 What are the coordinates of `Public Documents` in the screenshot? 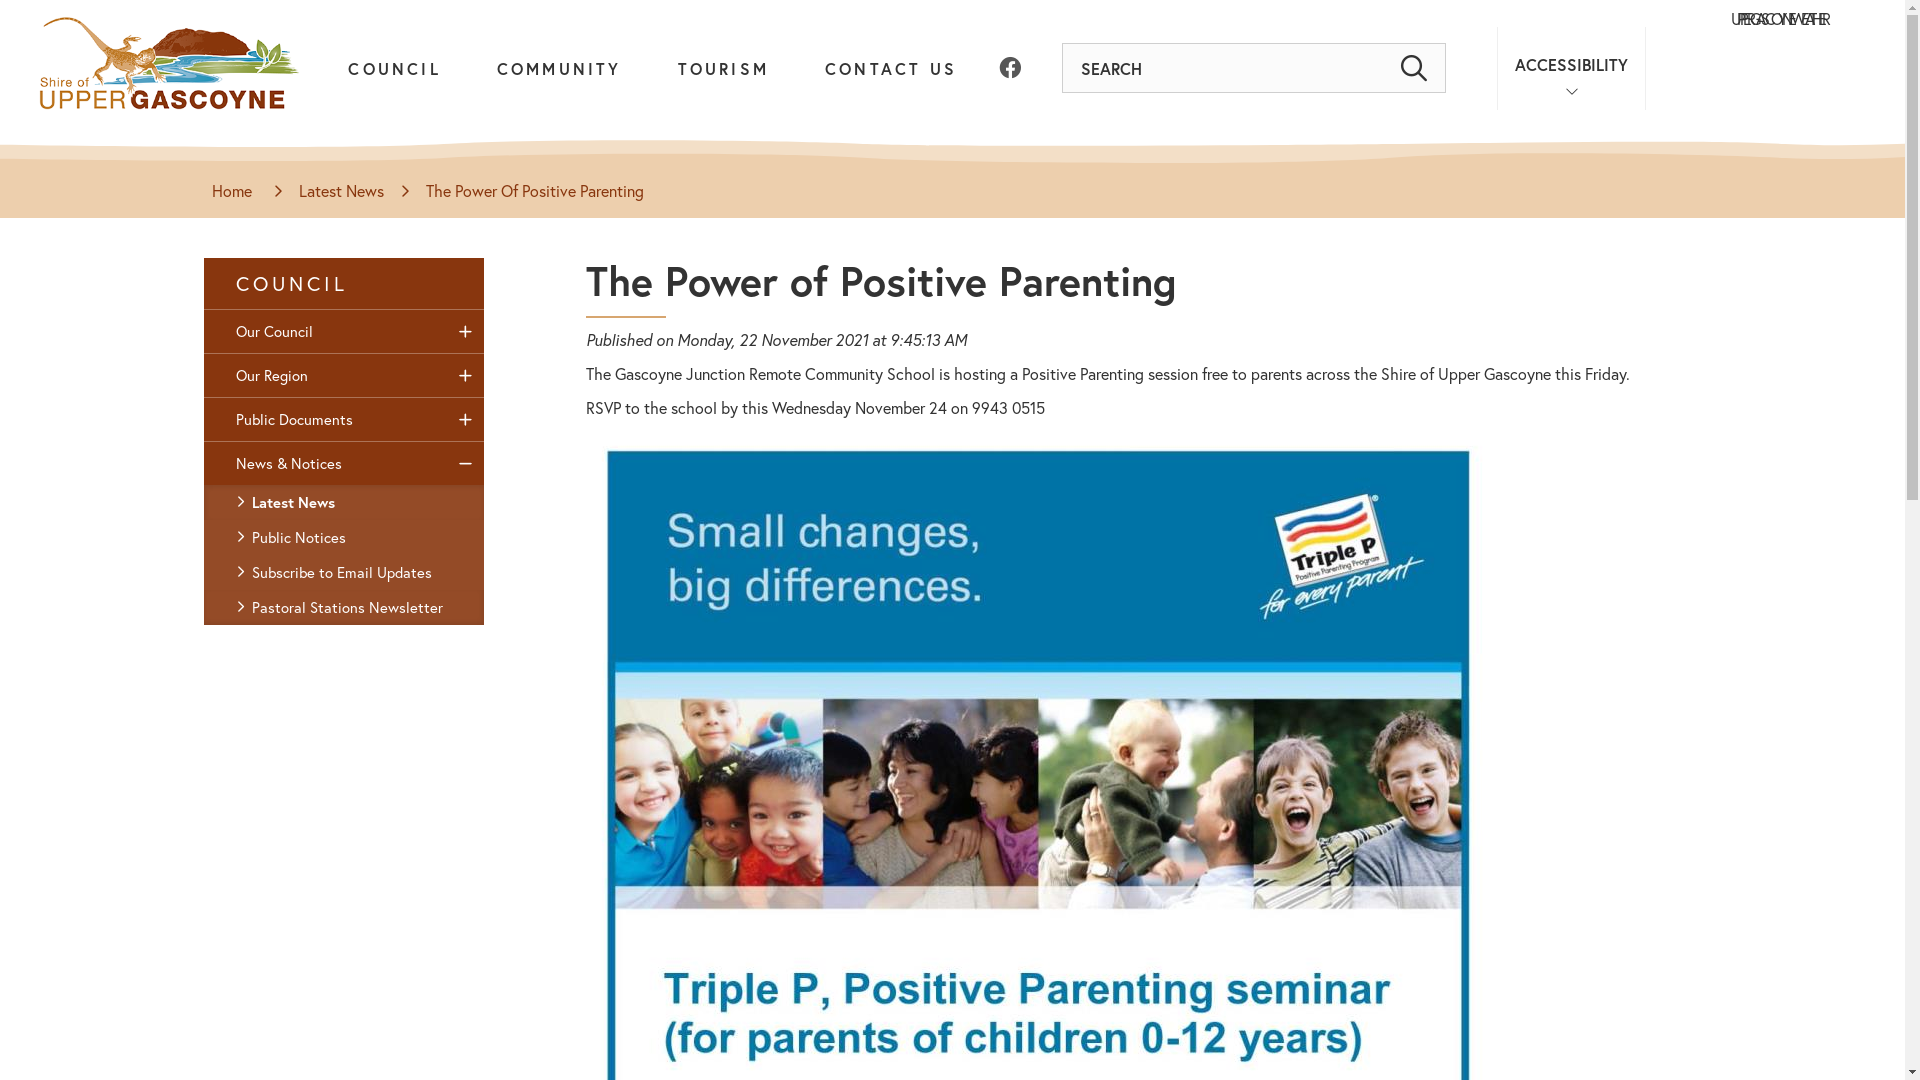 It's located at (344, 420).